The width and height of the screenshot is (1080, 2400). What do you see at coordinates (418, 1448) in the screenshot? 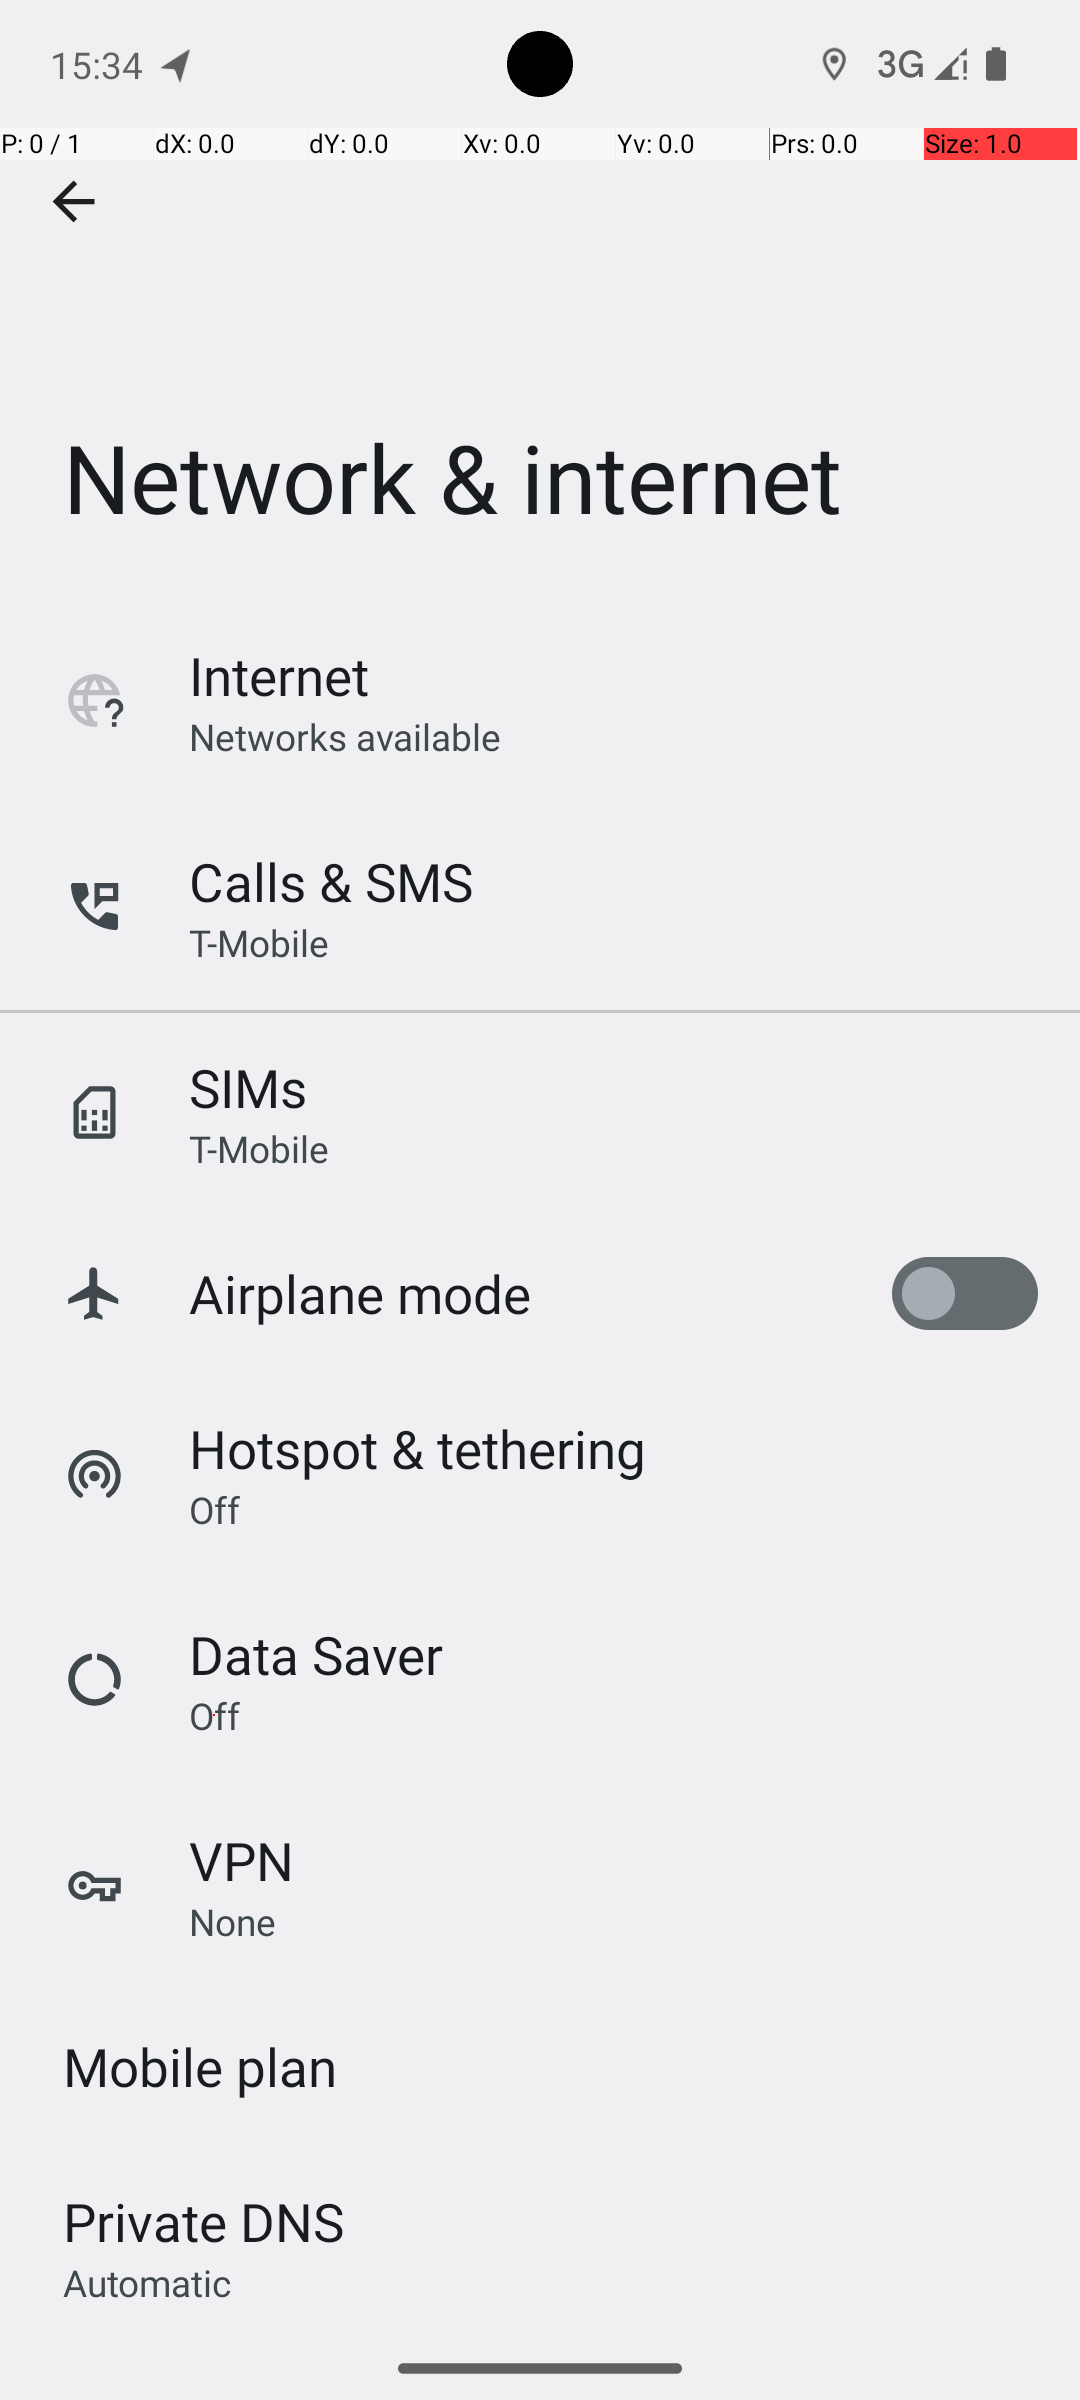
I see `Hotspot & tethering` at bounding box center [418, 1448].